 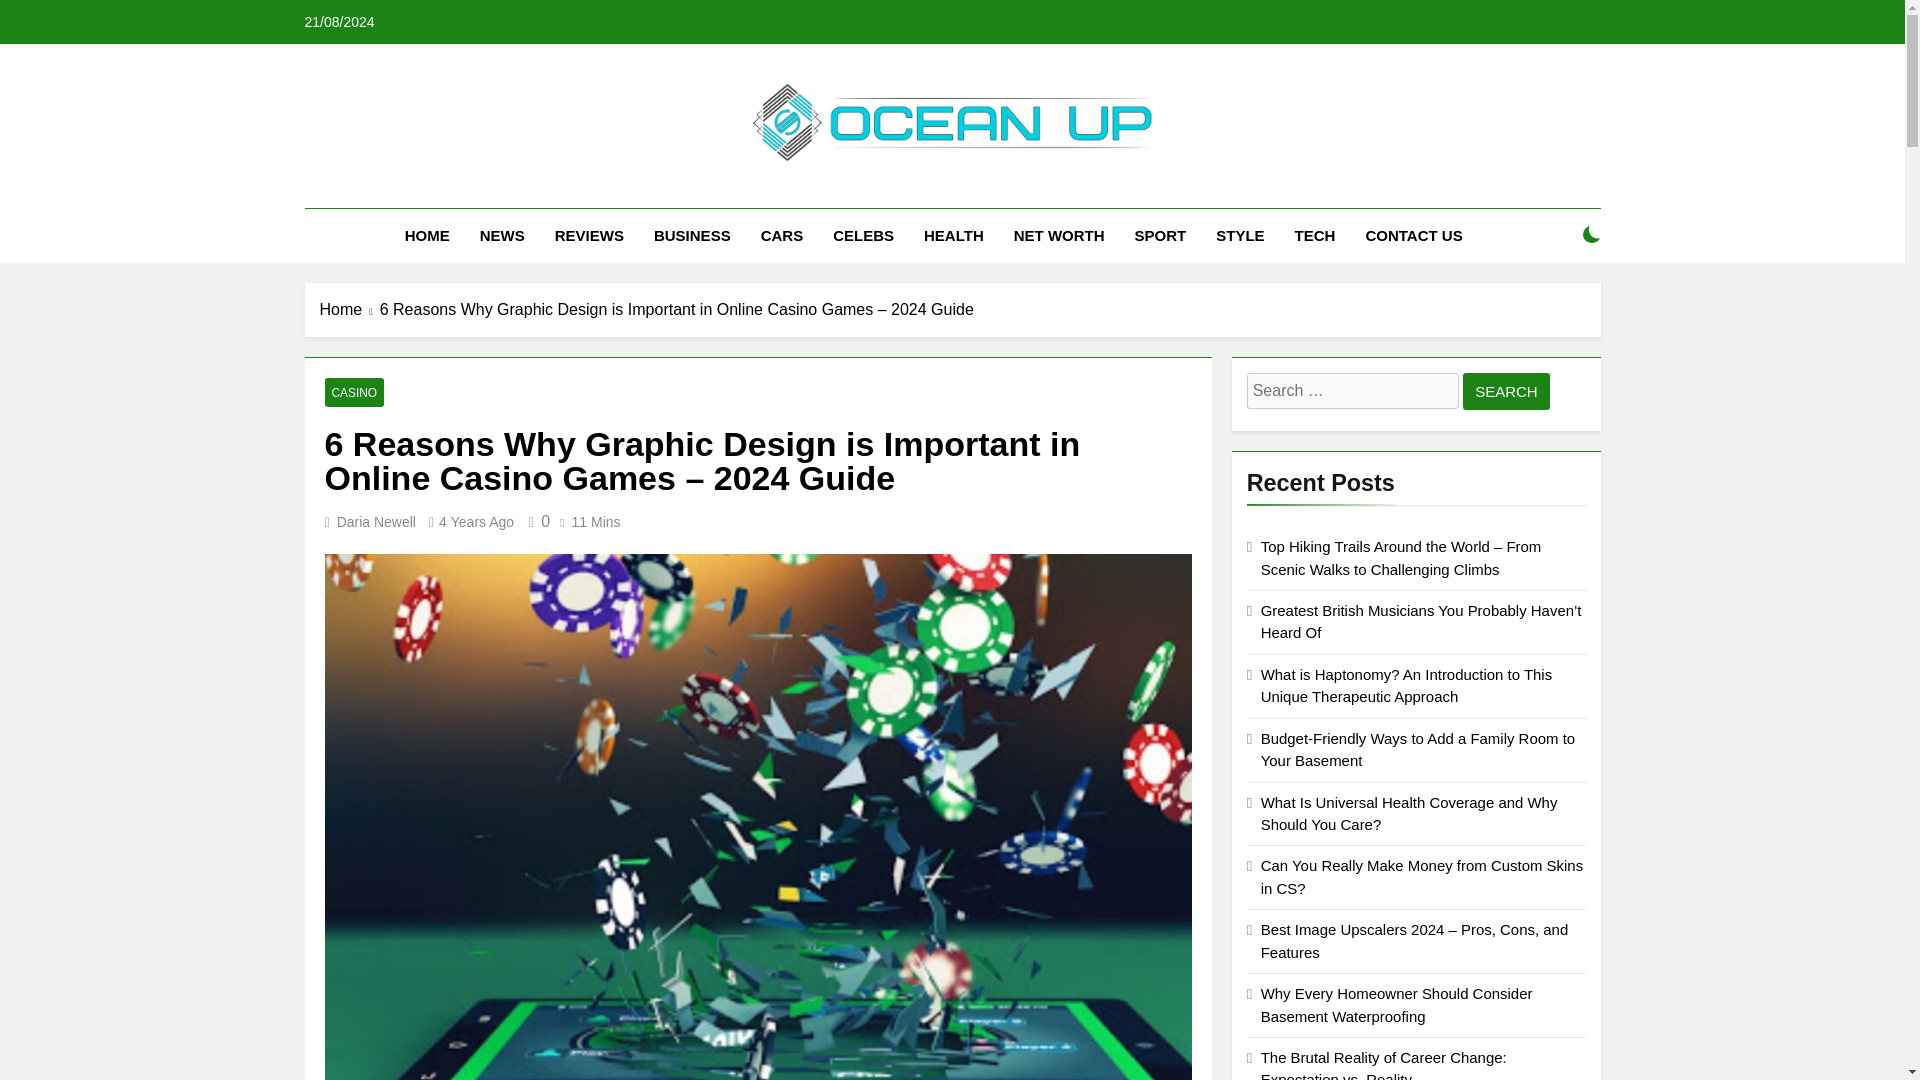 I want to click on CELEBS, so click(x=862, y=236).